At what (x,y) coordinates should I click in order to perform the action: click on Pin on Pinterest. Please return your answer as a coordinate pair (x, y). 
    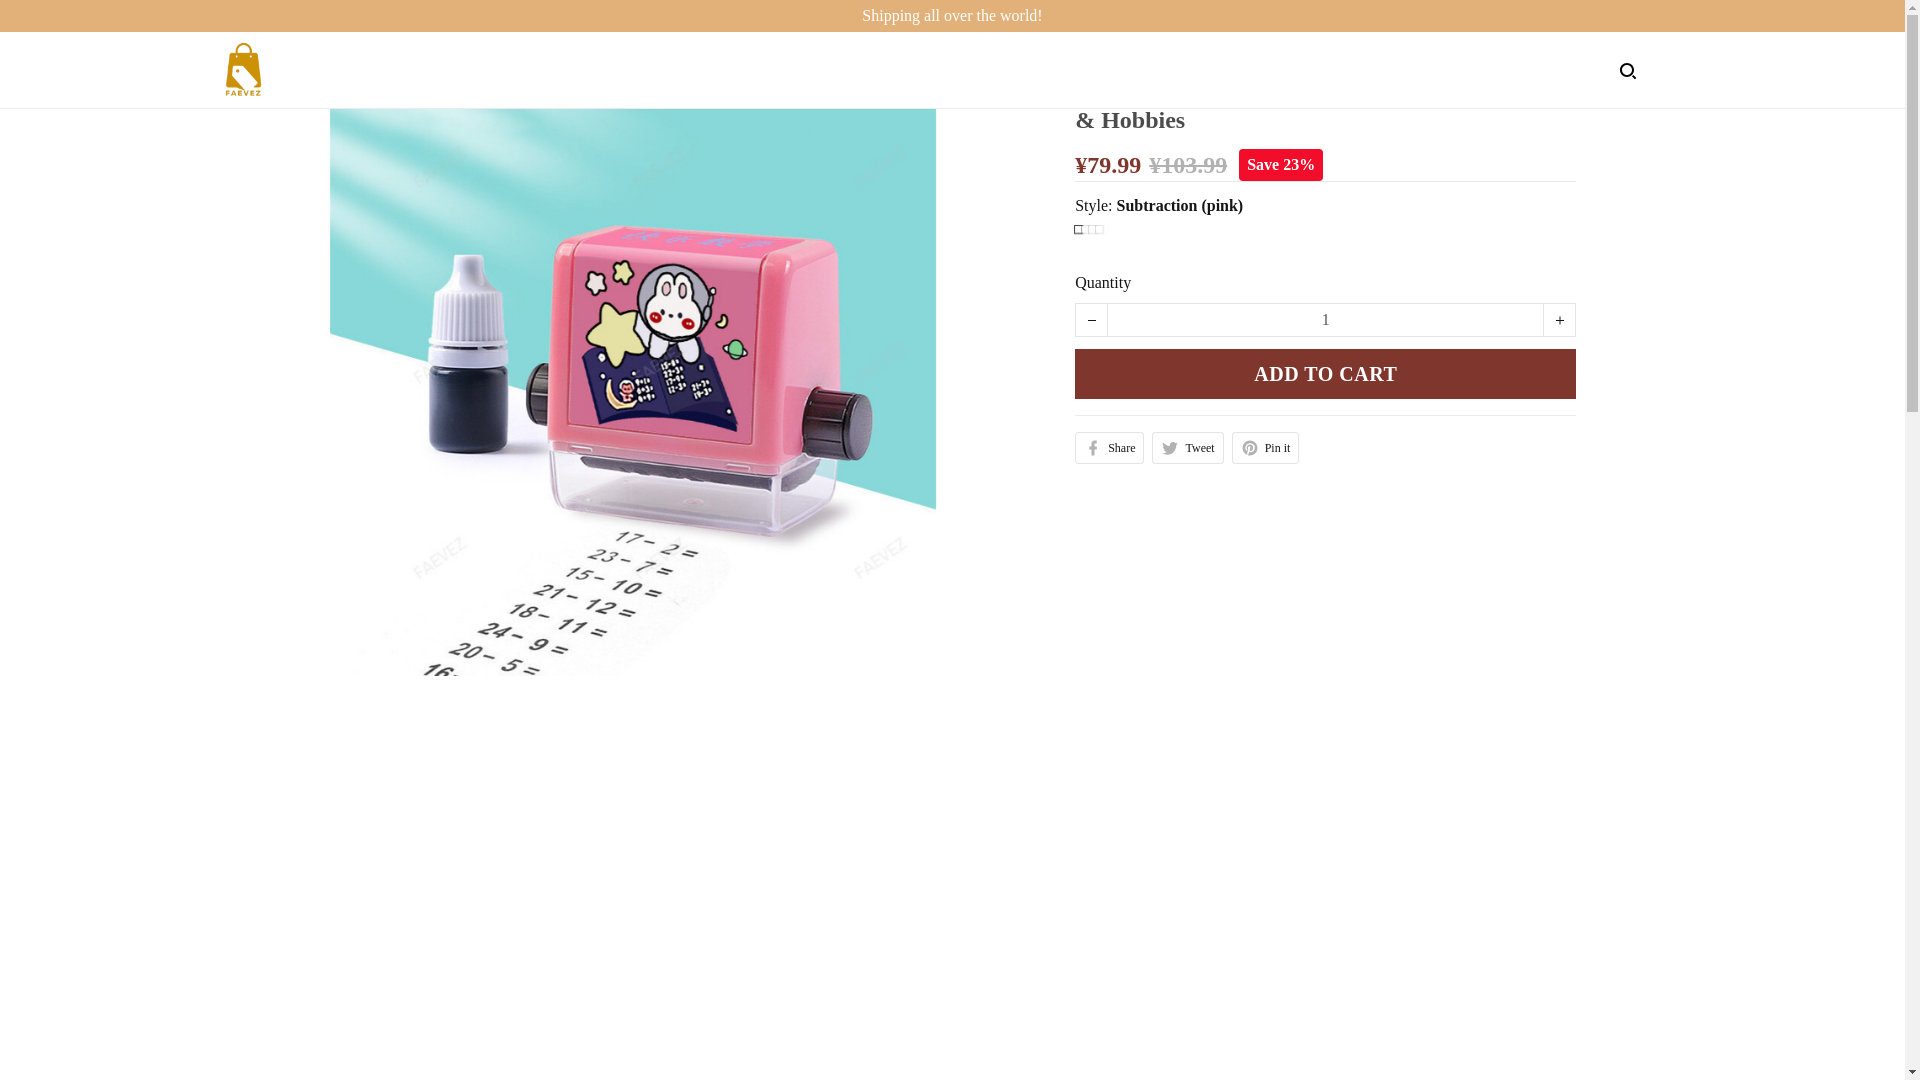
    Looking at the image, I should click on (1266, 448).